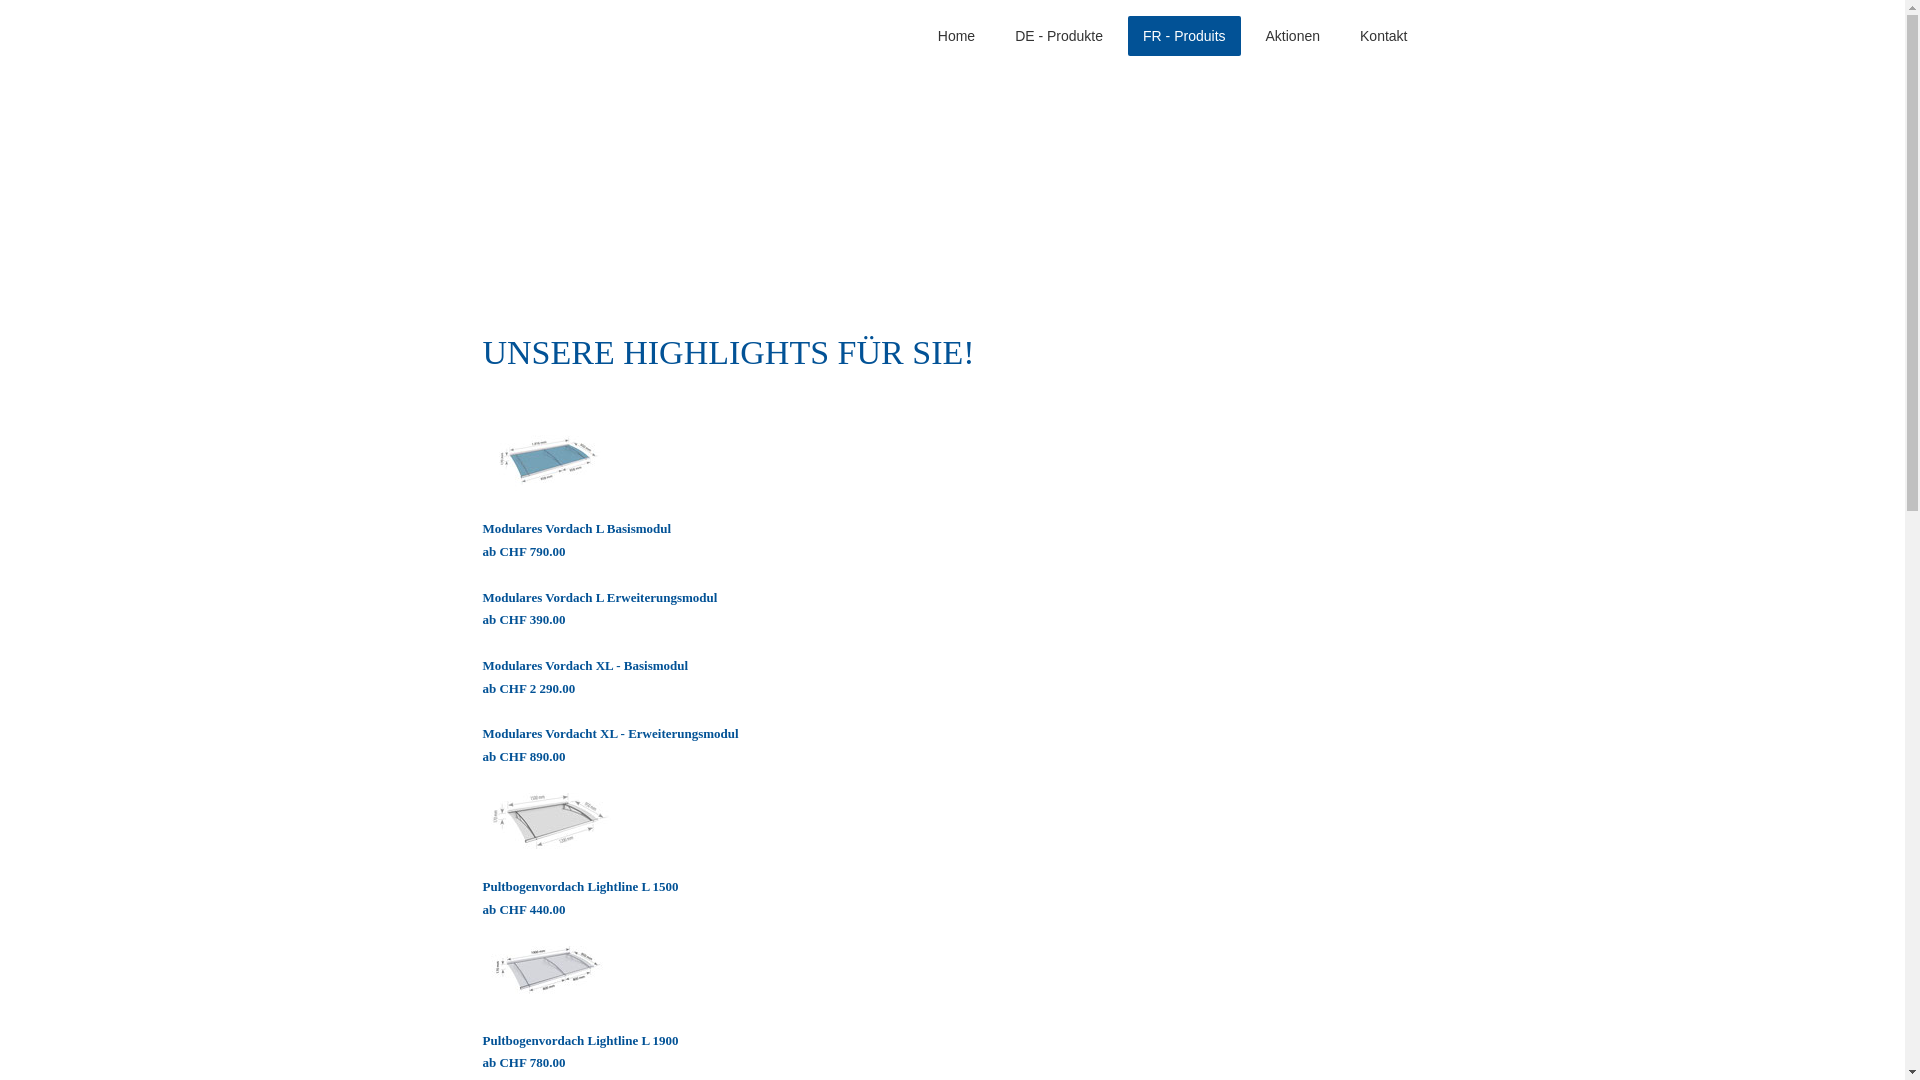 This screenshot has height=1080, width=1920. Describe the element at coordinates (580, 1040) in the screenshot. I see `Pultbogenvordach Lightline L 1900` at that location.